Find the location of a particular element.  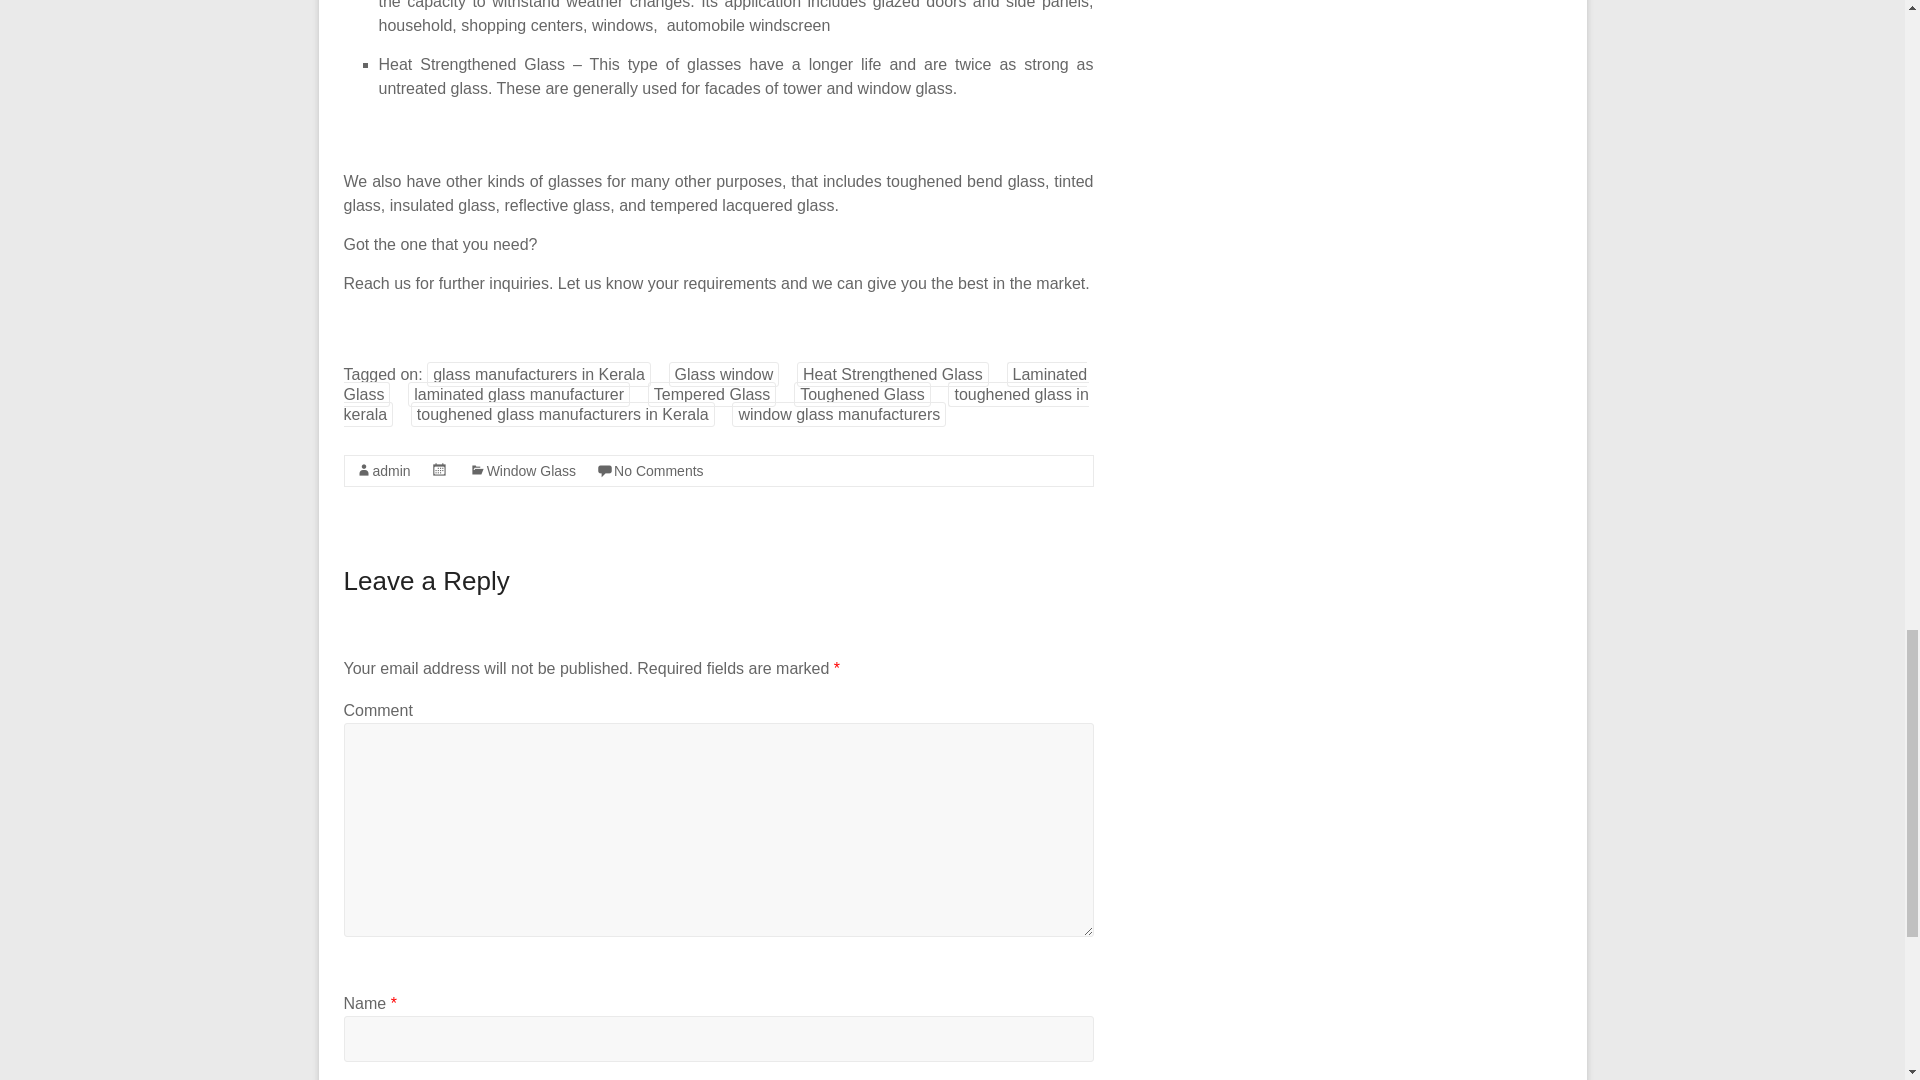

Laminated Glass is located at coordinates (716, 384).